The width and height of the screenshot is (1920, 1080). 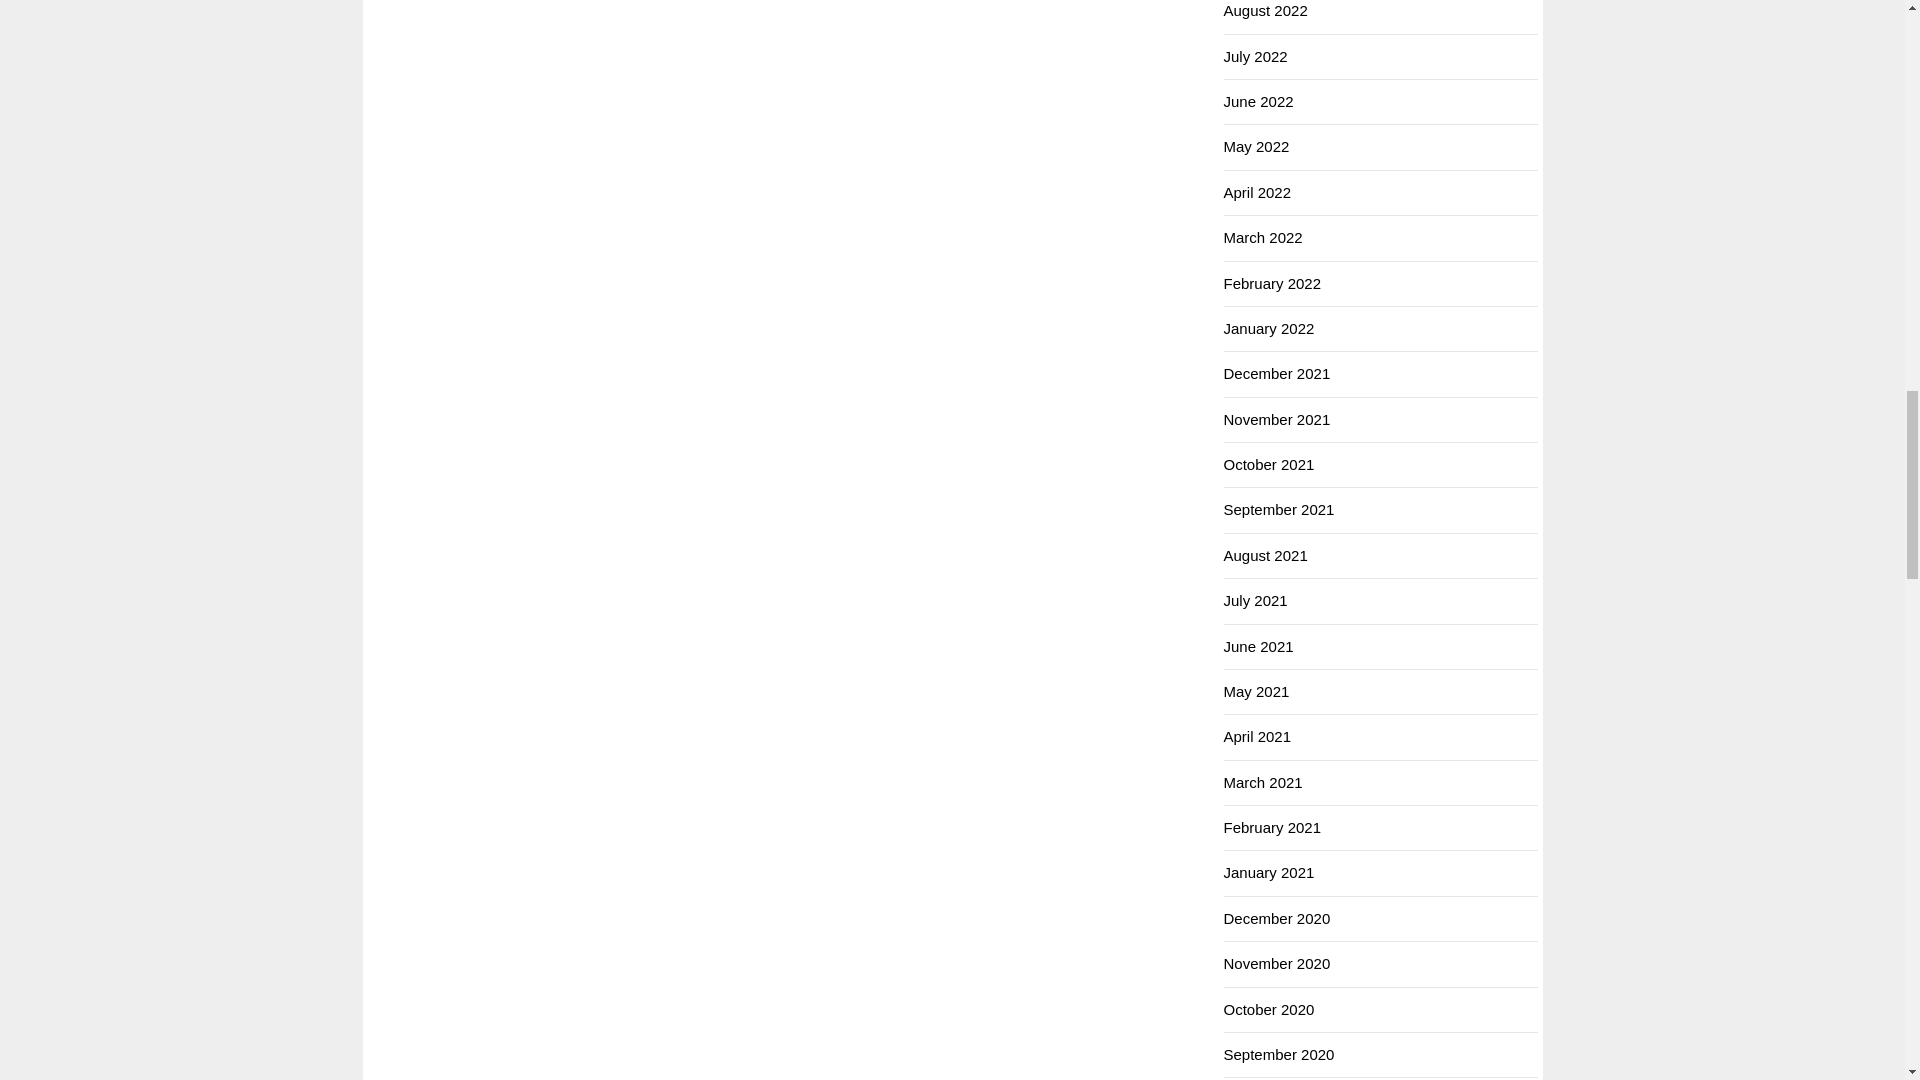 What do you see at coordinates (1257, 146) in the screenshot?
I see `May 2022` at bounding box center [1257, 146].